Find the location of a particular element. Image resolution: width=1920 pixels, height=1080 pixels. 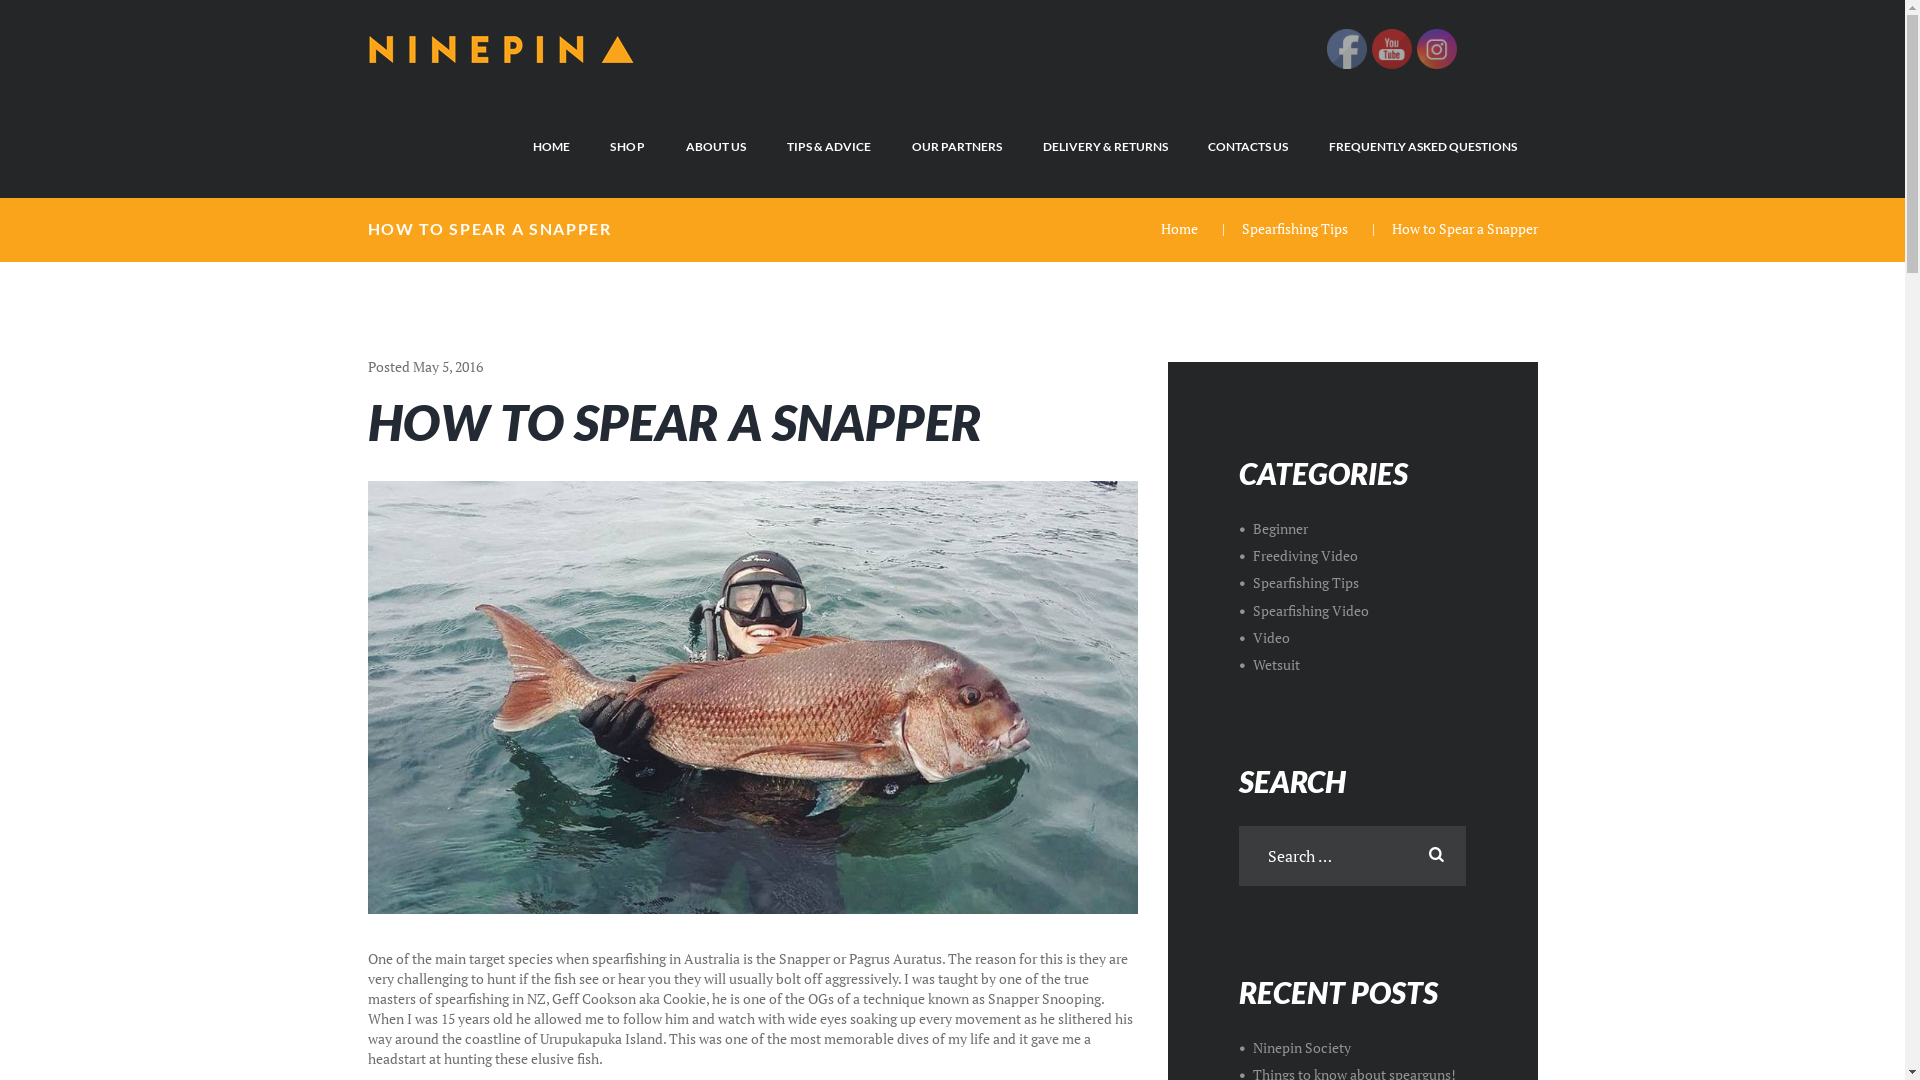

Instagram is located at coordinates (1436, 49).